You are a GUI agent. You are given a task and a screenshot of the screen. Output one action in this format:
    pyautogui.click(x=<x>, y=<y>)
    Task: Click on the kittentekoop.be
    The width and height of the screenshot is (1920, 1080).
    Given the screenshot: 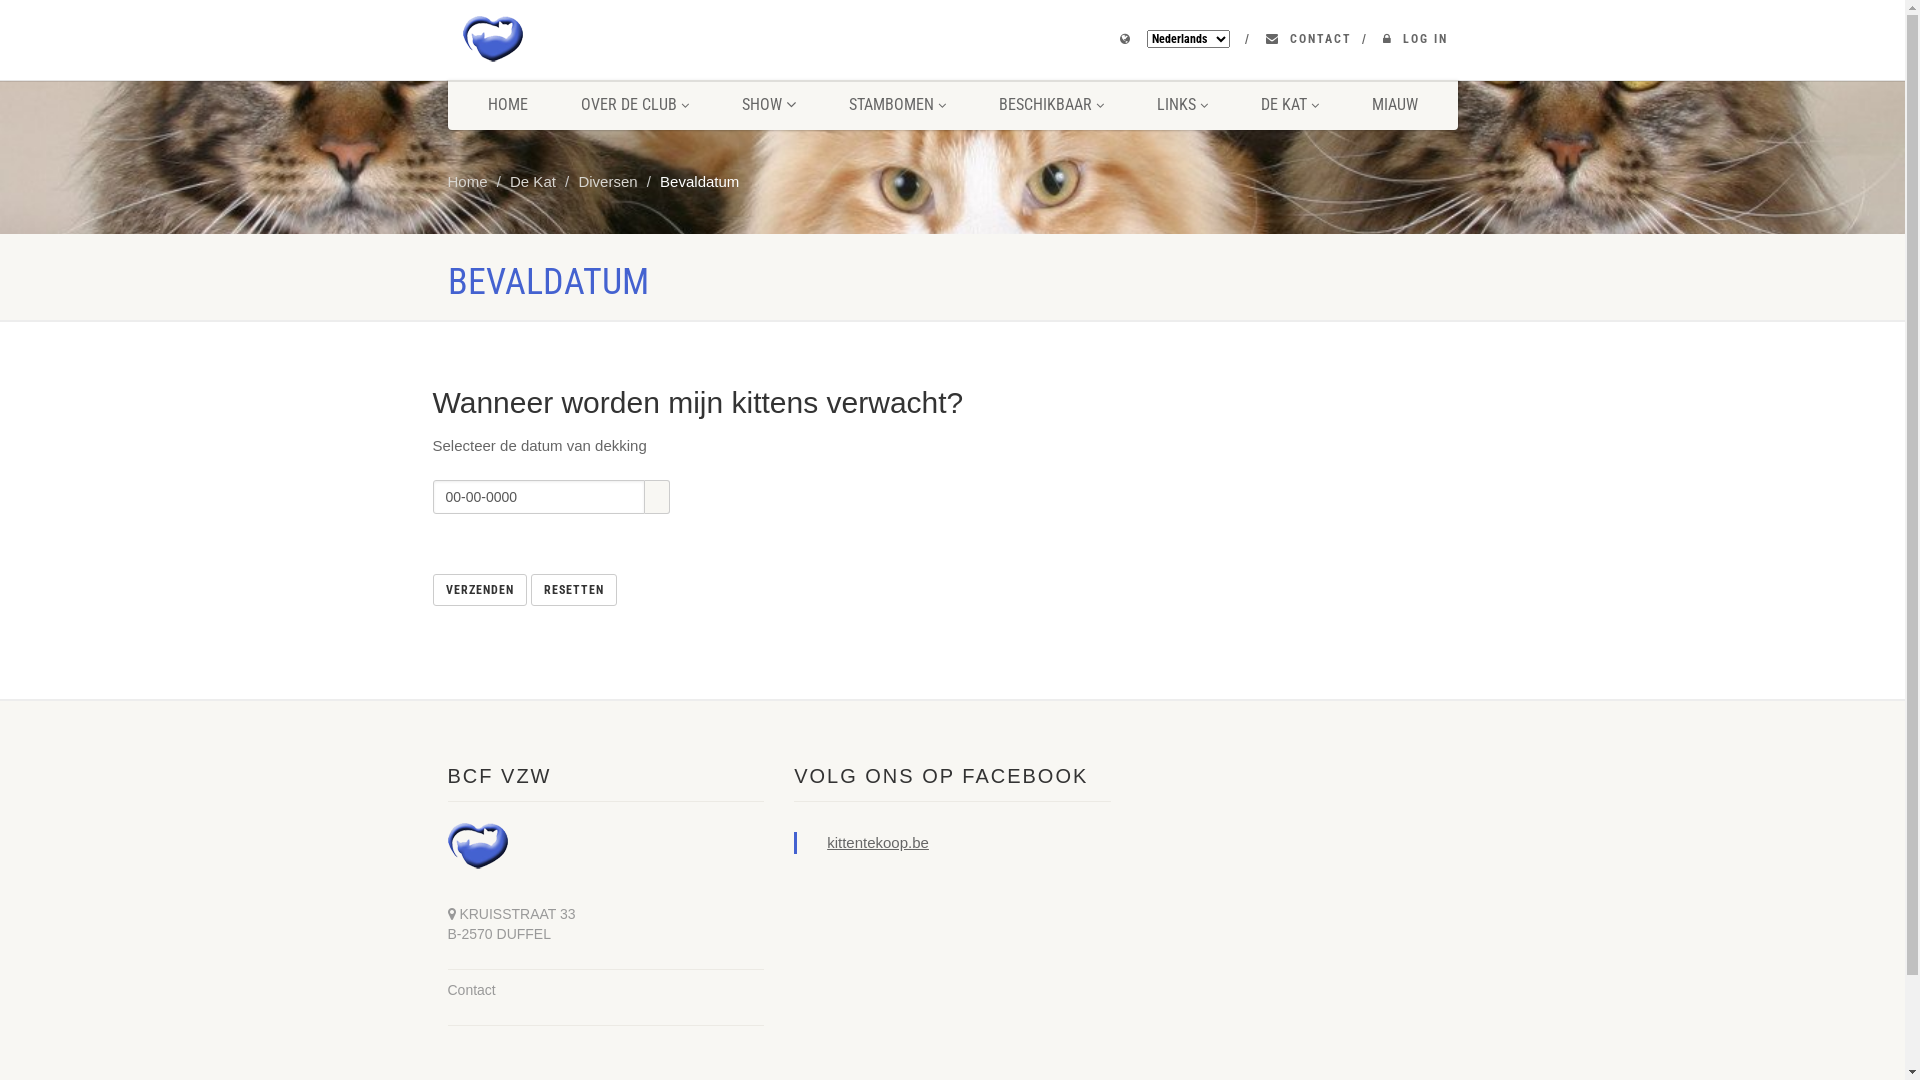 What is the action you would take?
    pyautogui.click(x=878, y=842)
    